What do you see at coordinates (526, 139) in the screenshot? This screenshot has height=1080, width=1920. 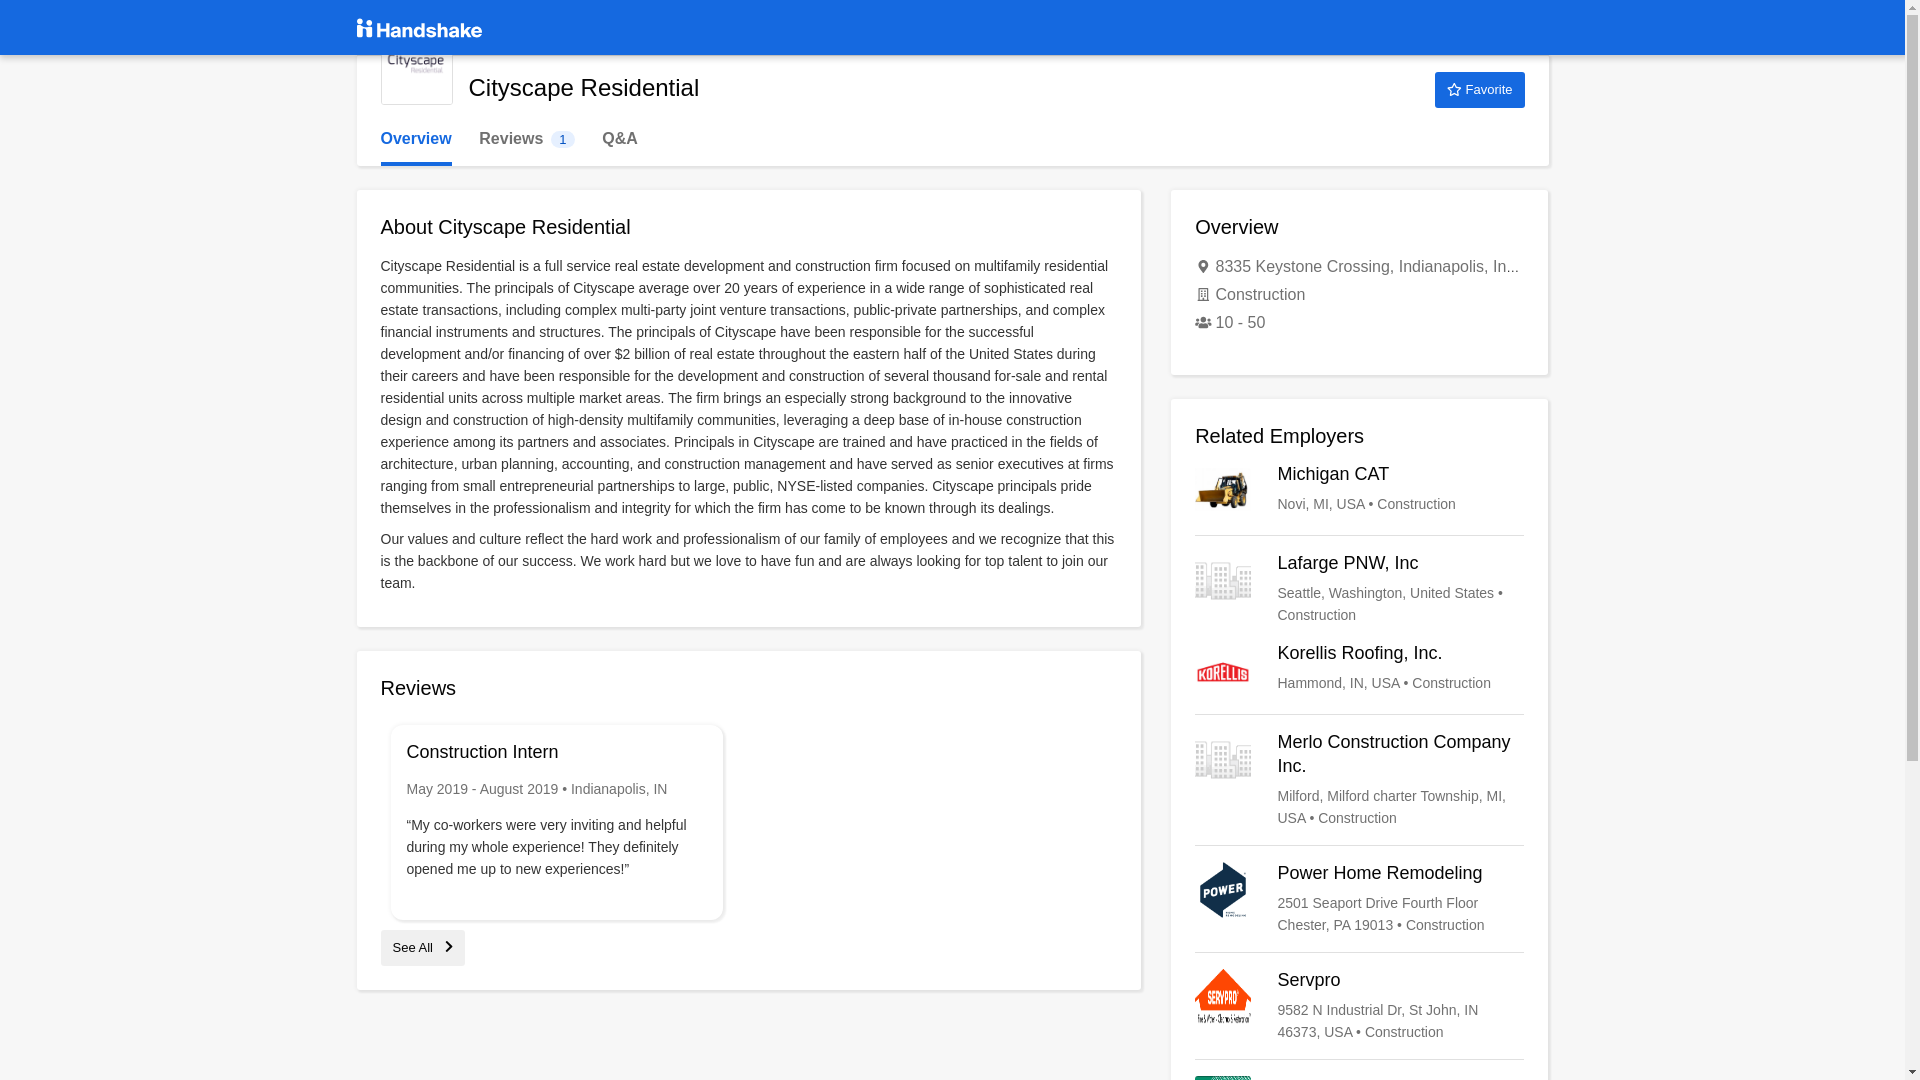 I see `Overview` at bounding box center [526, 139].